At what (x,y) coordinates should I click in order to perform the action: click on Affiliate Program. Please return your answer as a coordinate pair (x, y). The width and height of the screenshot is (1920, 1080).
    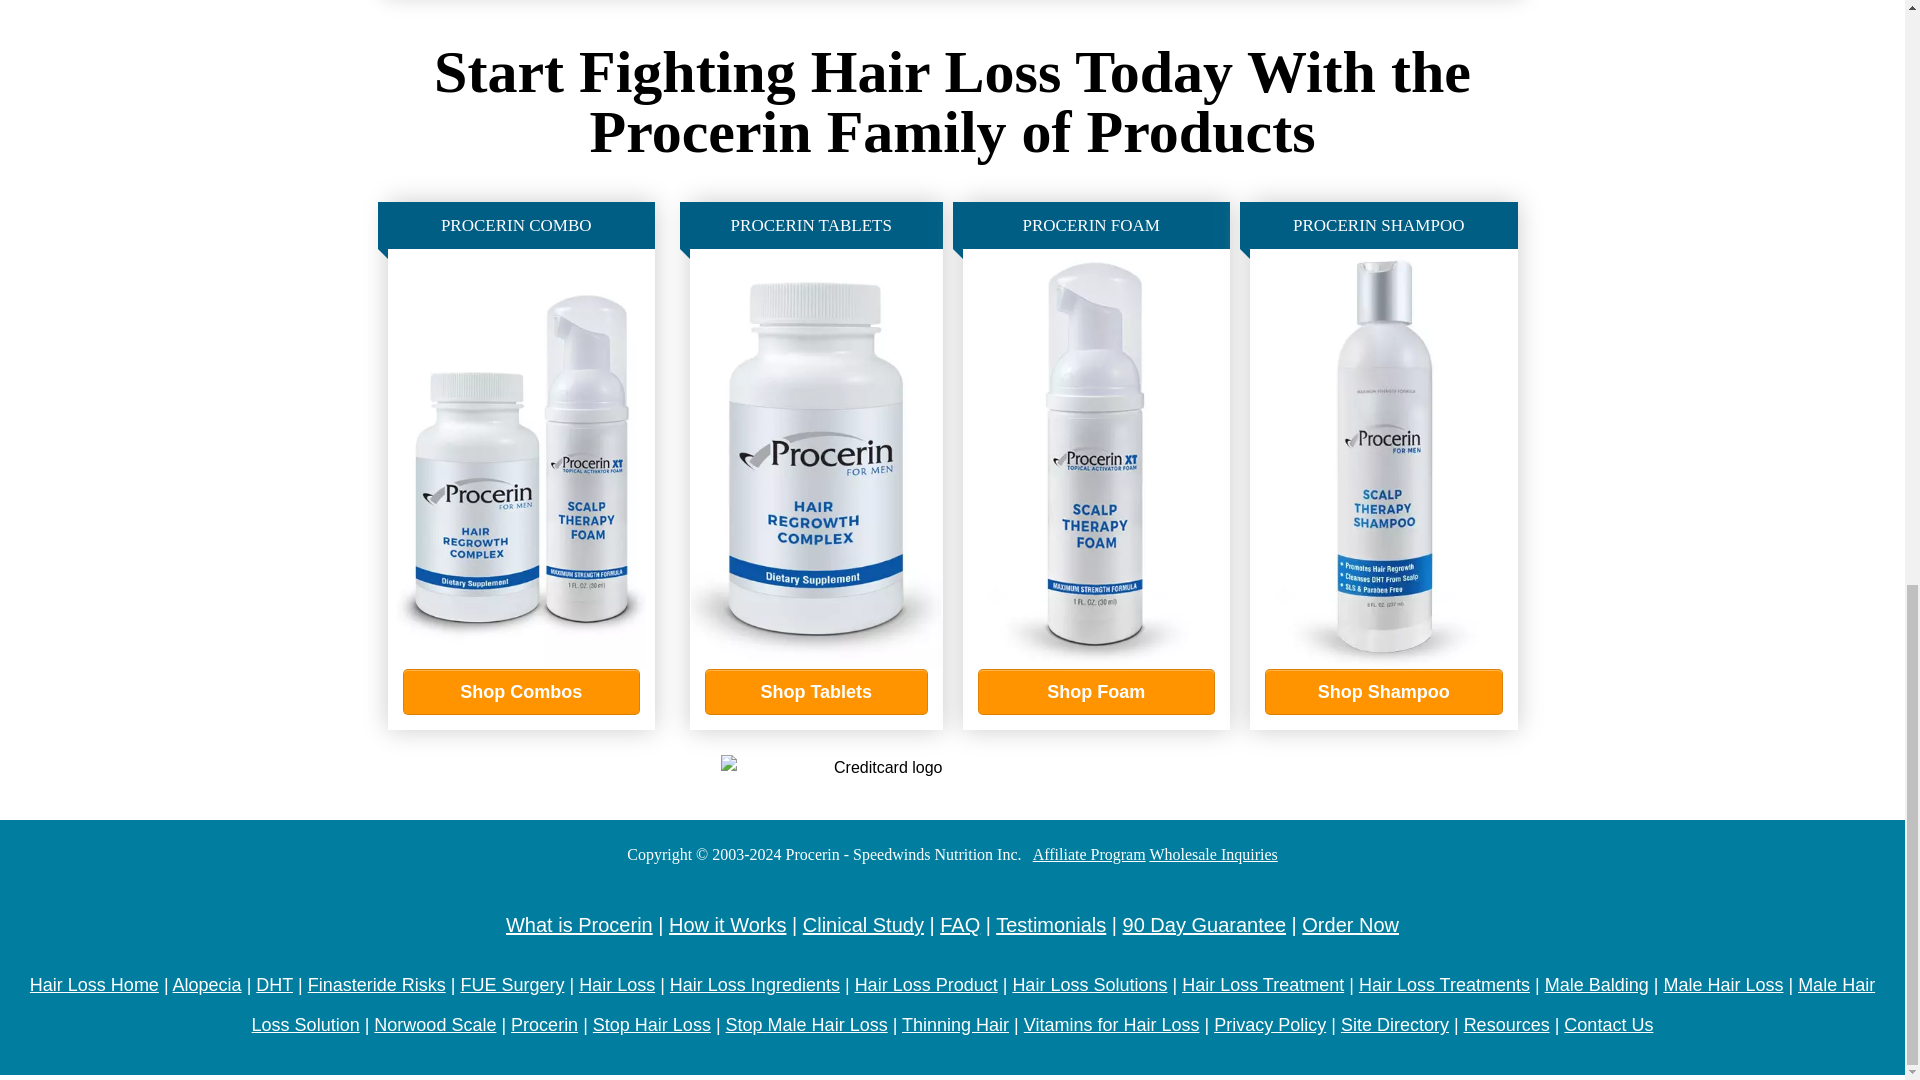
    Looking at the image, I should click on (1089, 854).